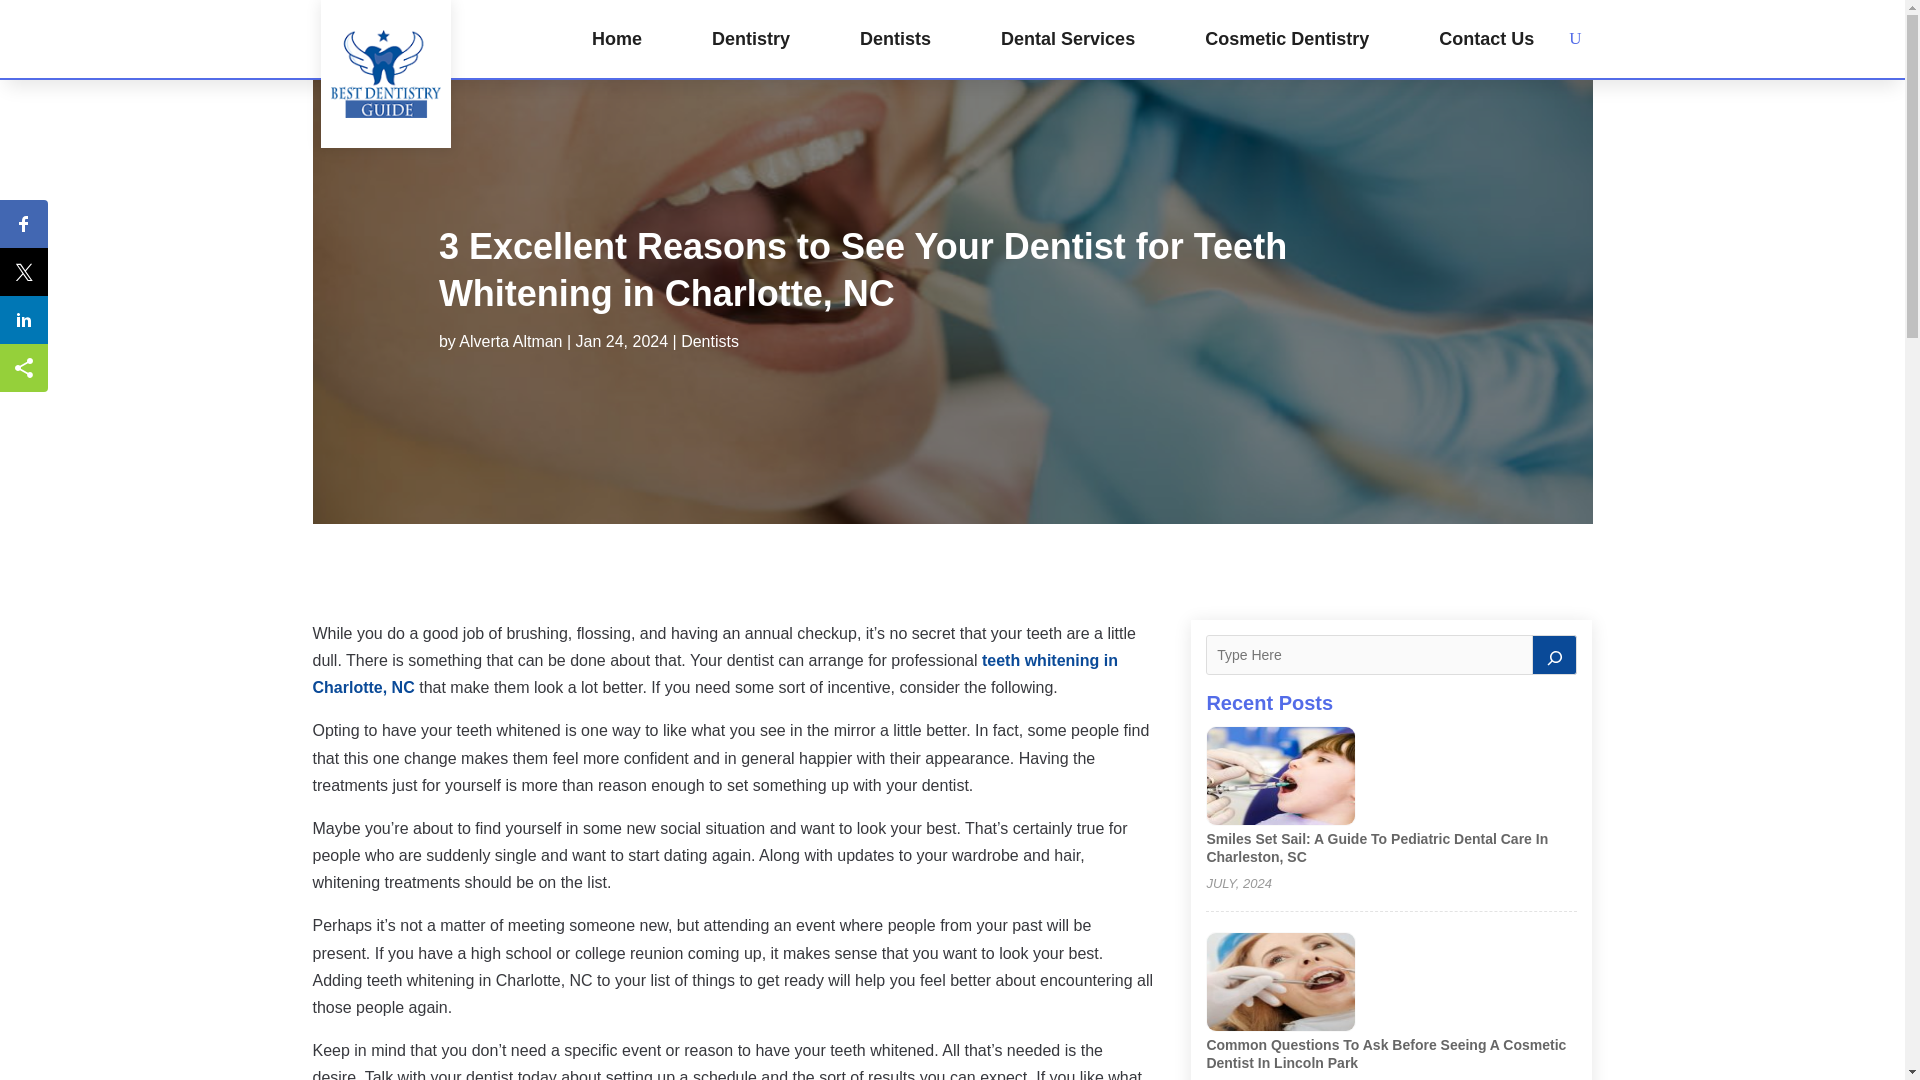  I want to click on Posts by Alverta Altman, so click(510, 340).